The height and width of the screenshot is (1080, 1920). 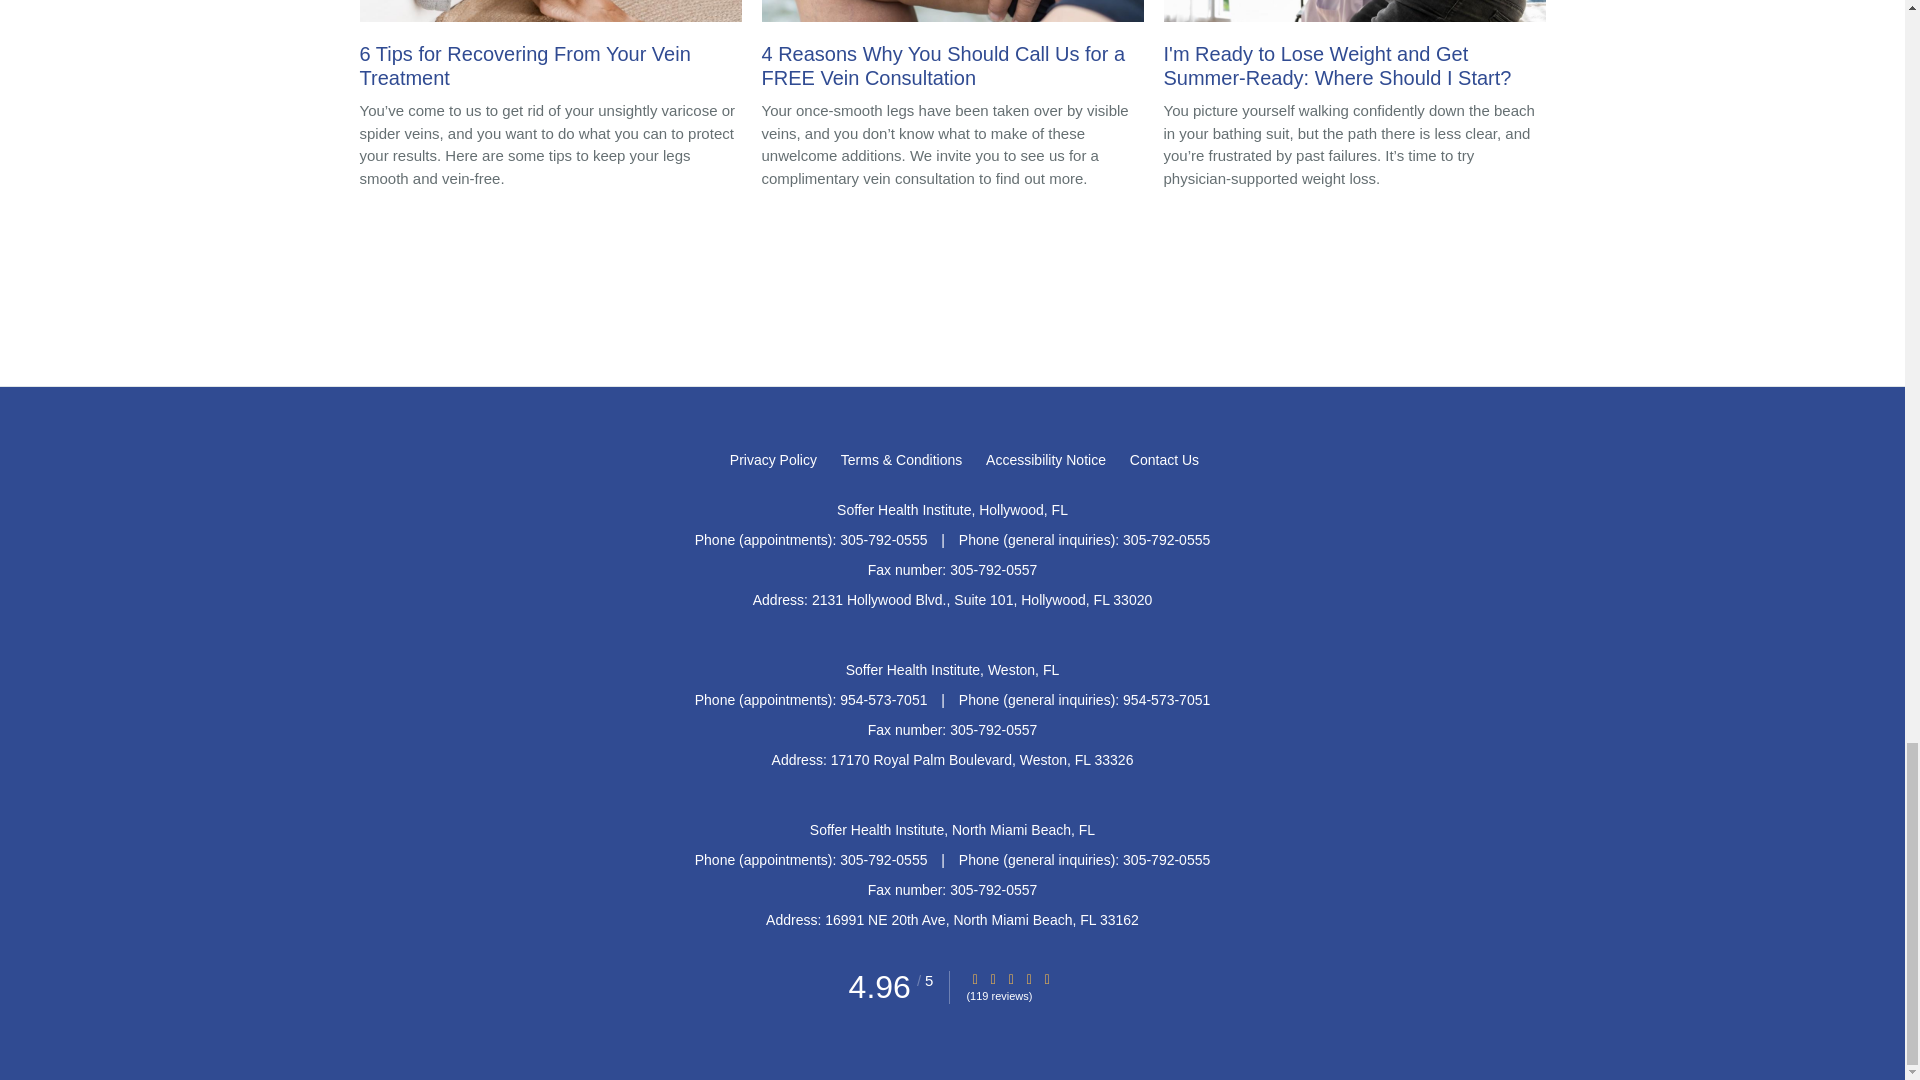 I want to click on Star Rating, so click(x=974, y=980).